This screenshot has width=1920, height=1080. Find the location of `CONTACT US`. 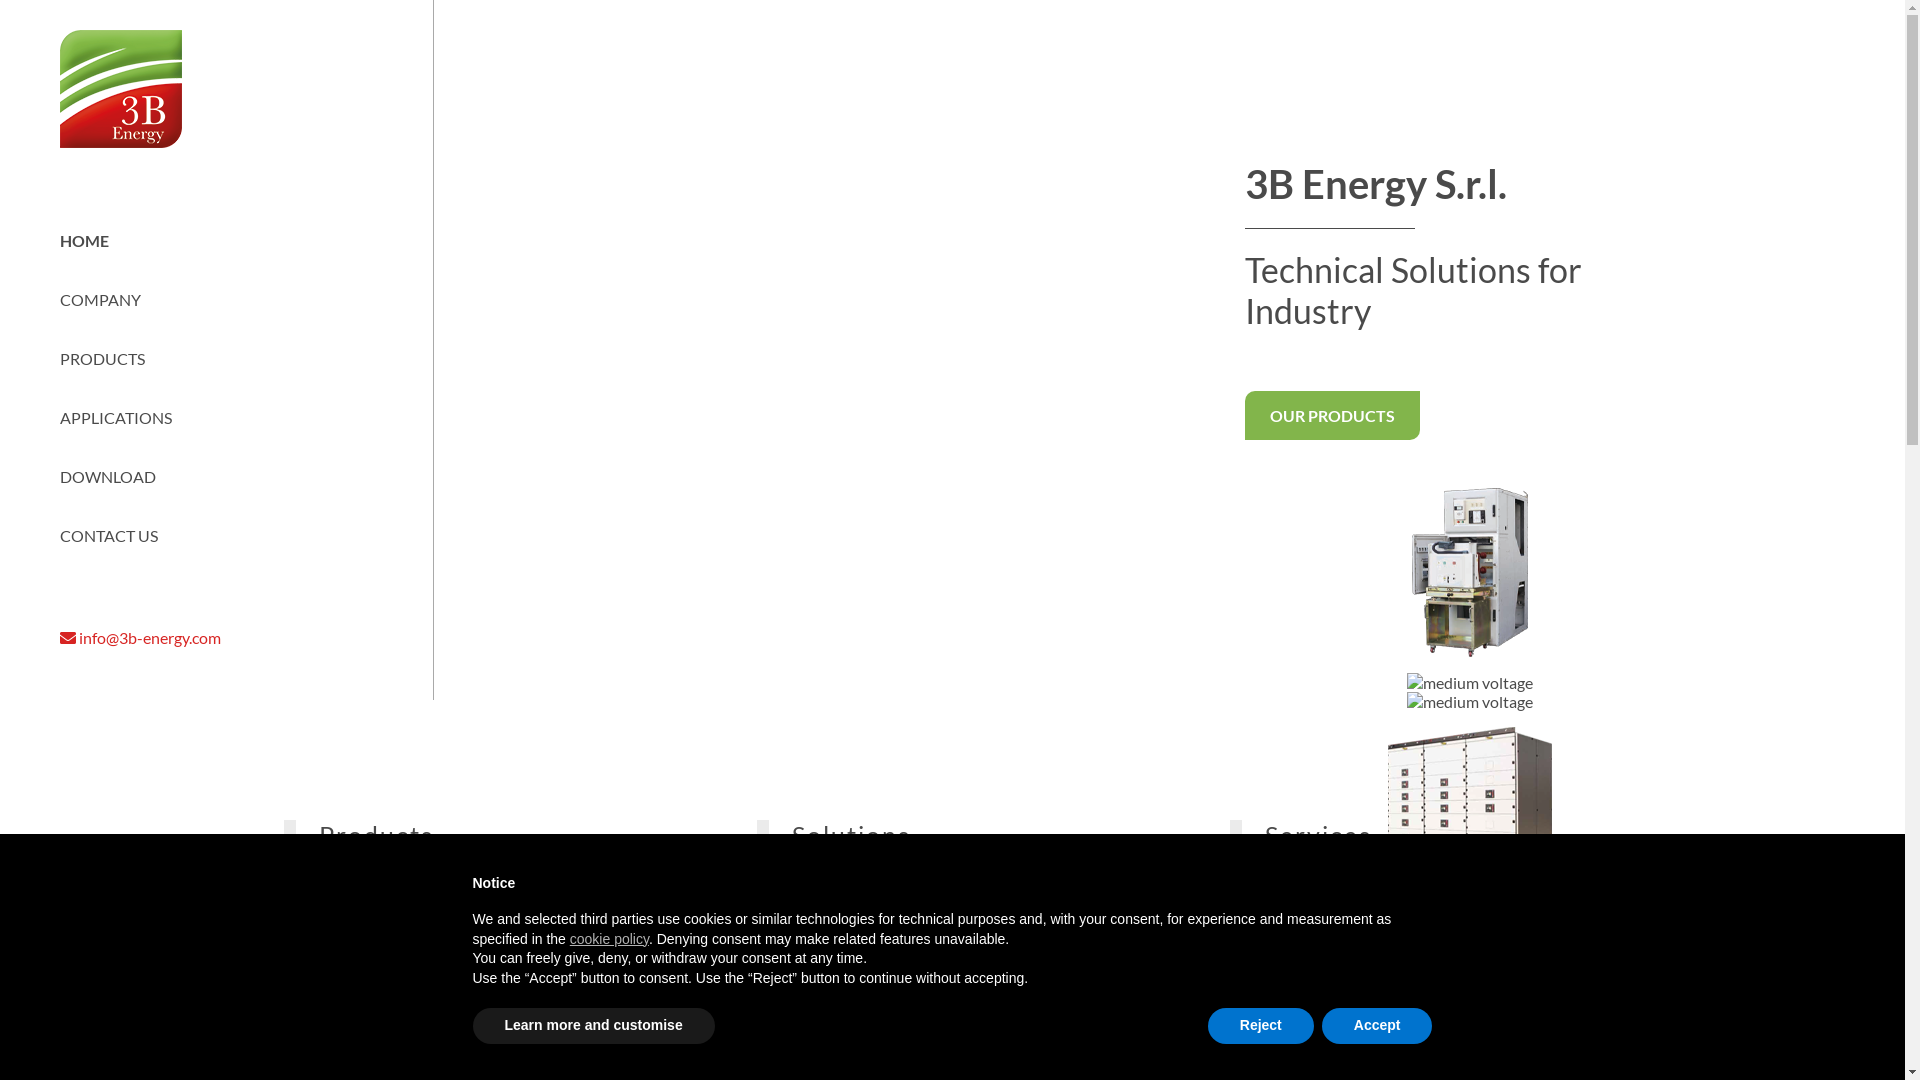

CONTACT US is located at coordinates (109, 536).